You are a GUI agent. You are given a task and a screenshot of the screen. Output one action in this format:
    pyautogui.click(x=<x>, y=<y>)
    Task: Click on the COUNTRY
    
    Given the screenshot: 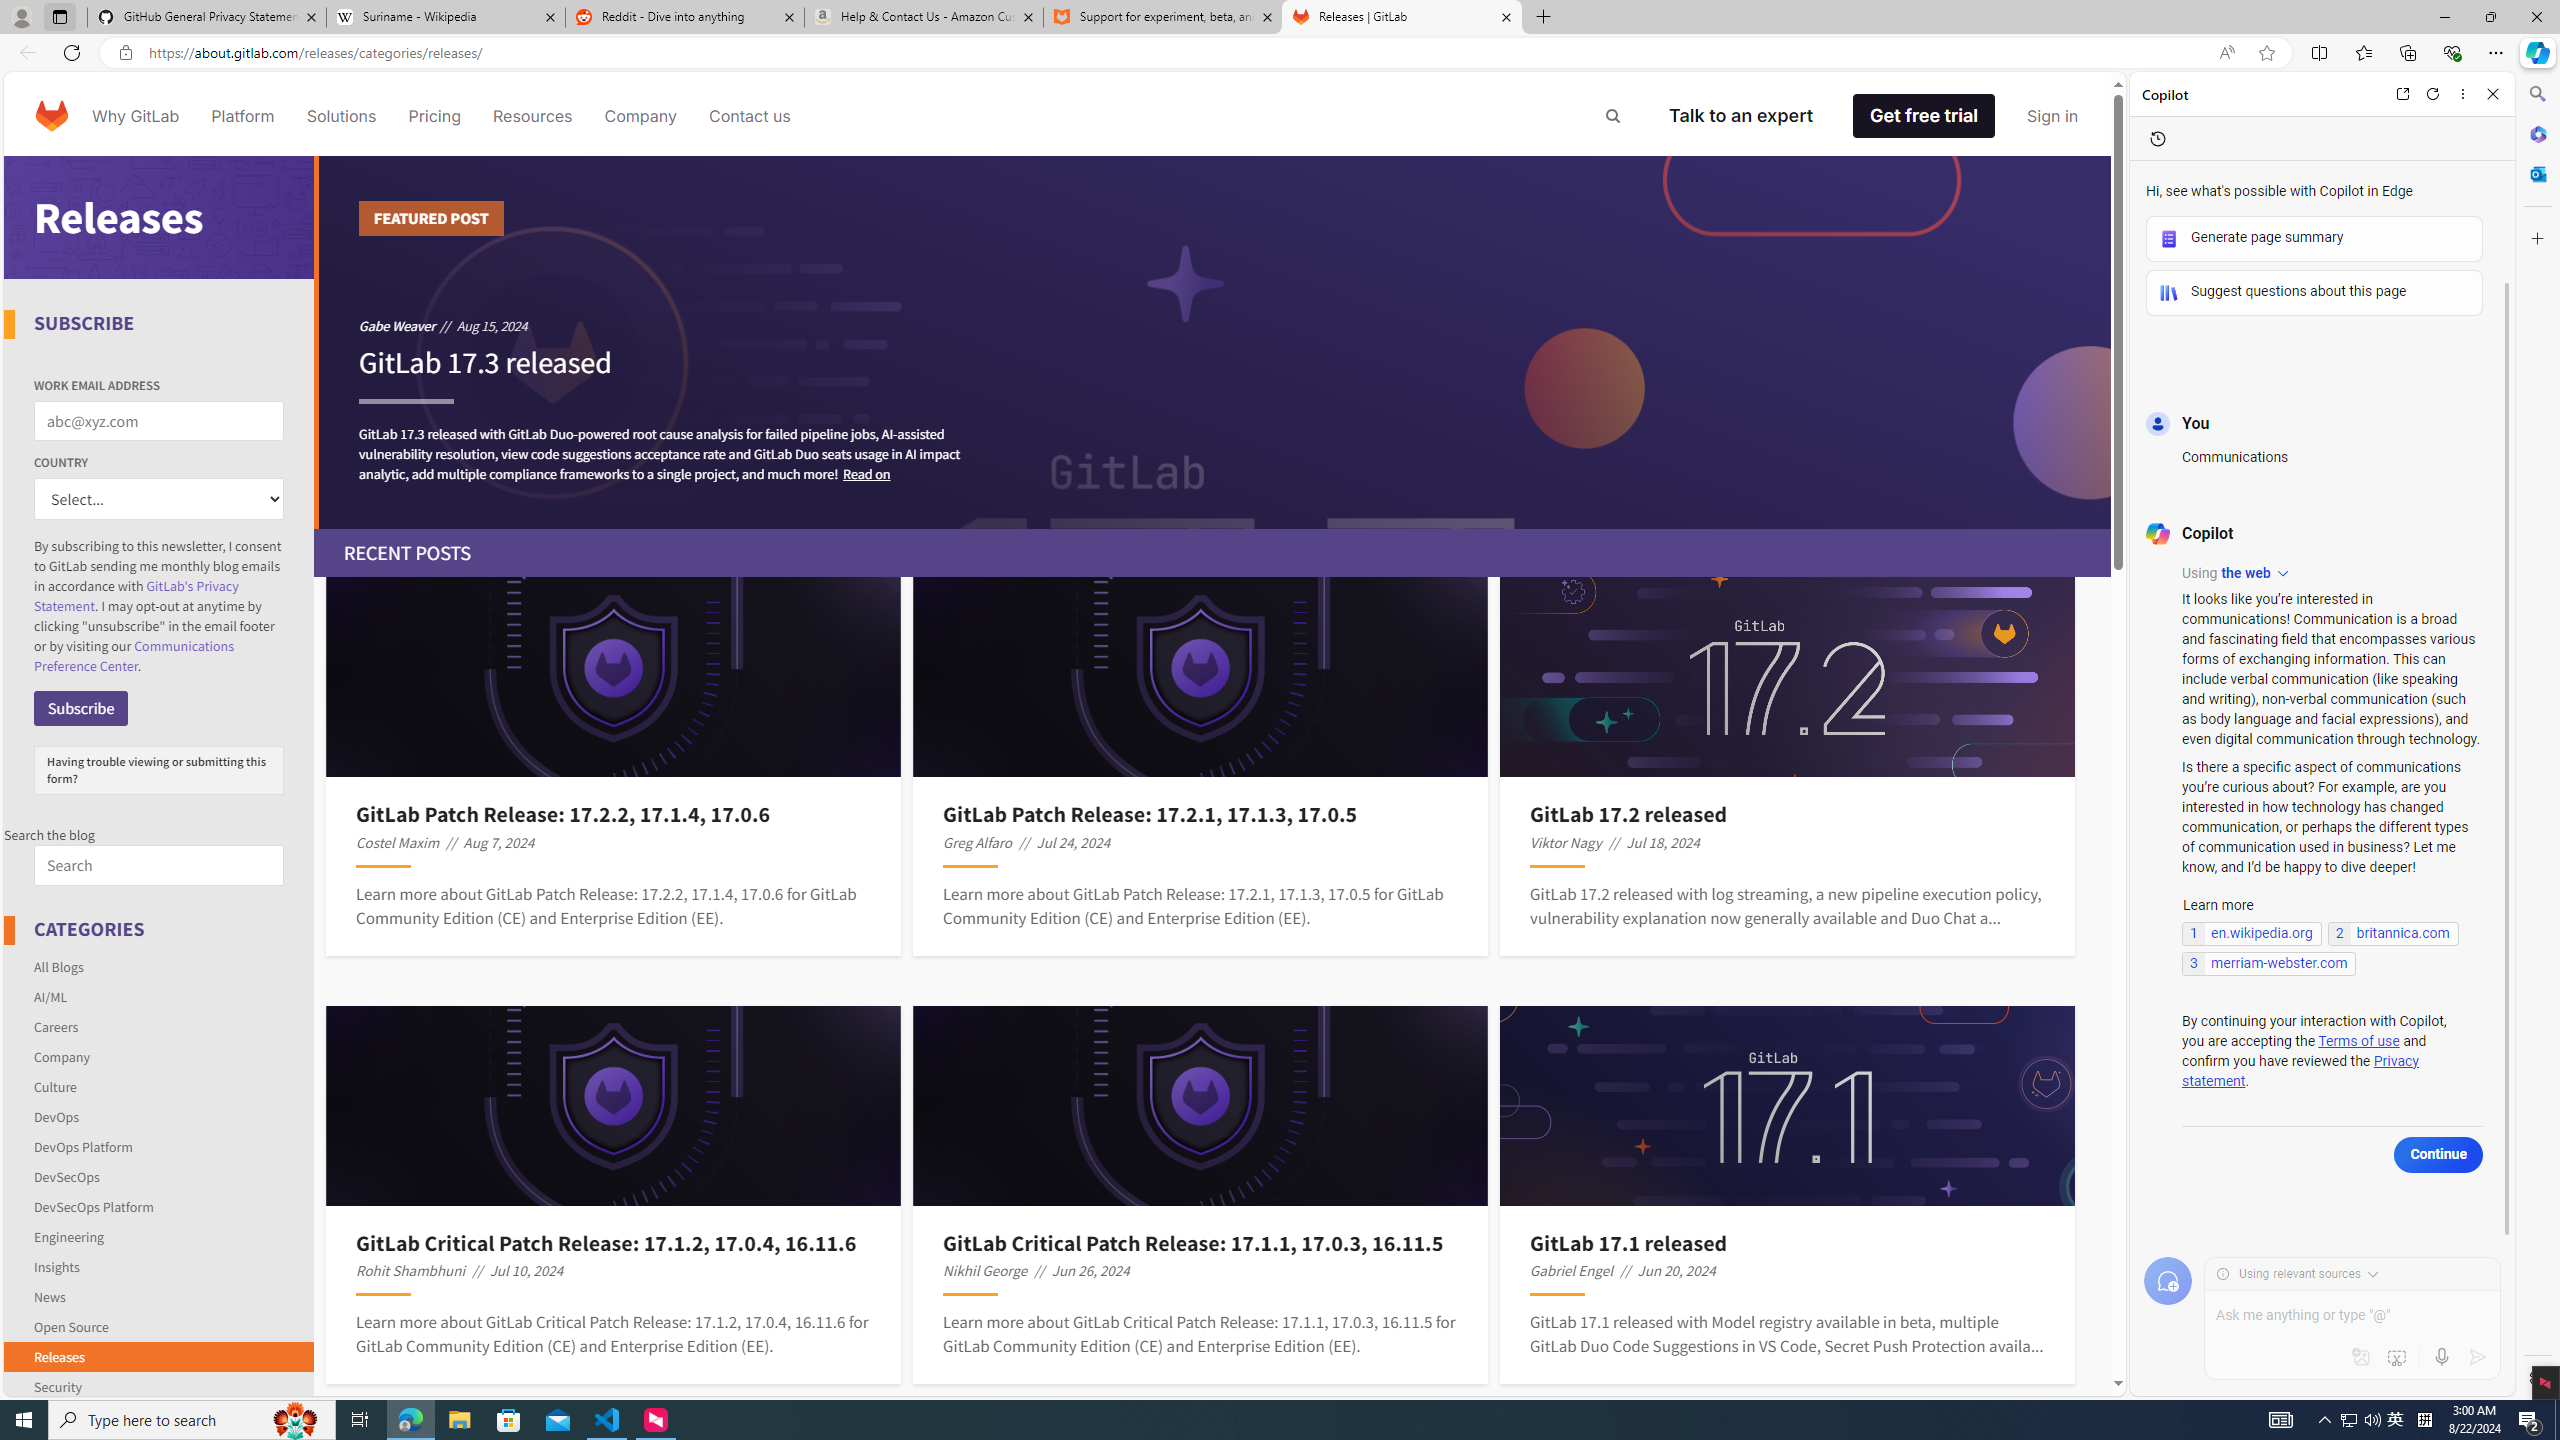 What is the action you would take?
    pyautogui.click(x=158, y=500)
    